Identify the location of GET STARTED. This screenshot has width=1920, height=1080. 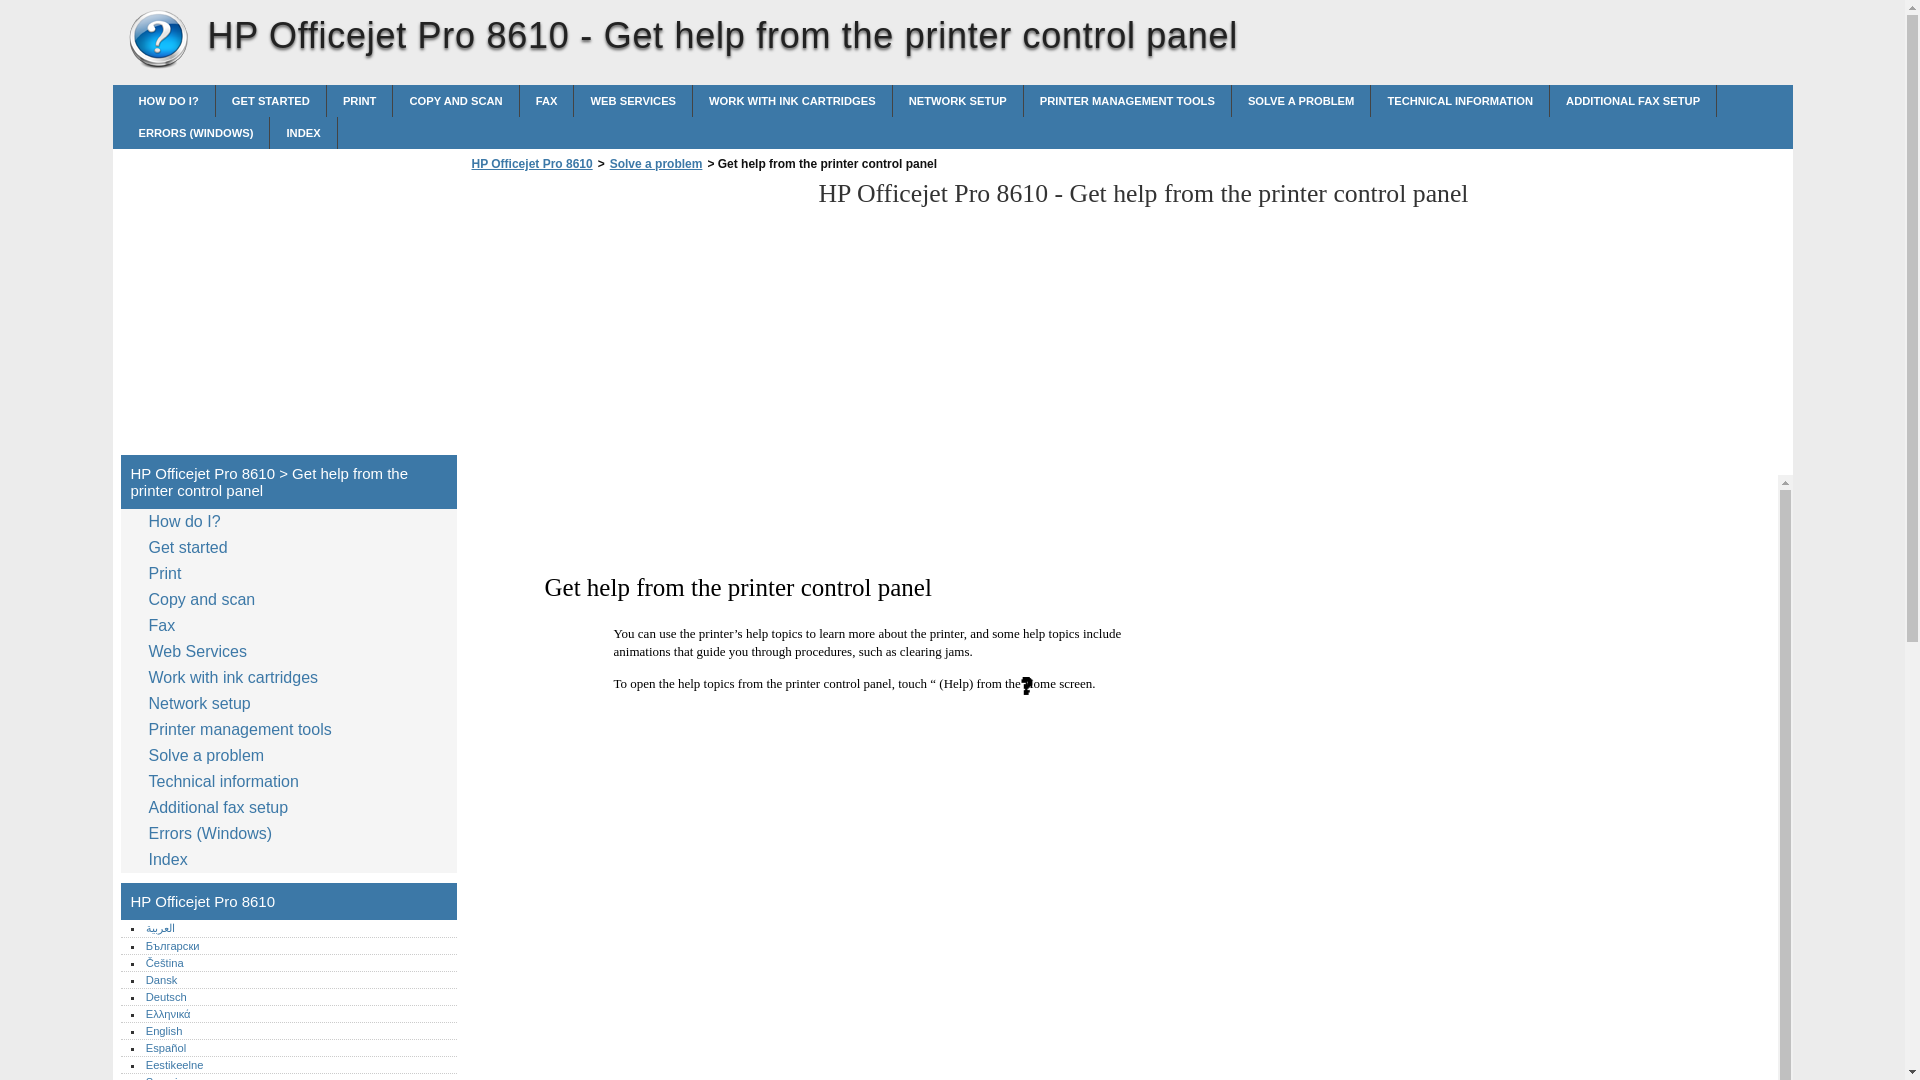
(270, 100).